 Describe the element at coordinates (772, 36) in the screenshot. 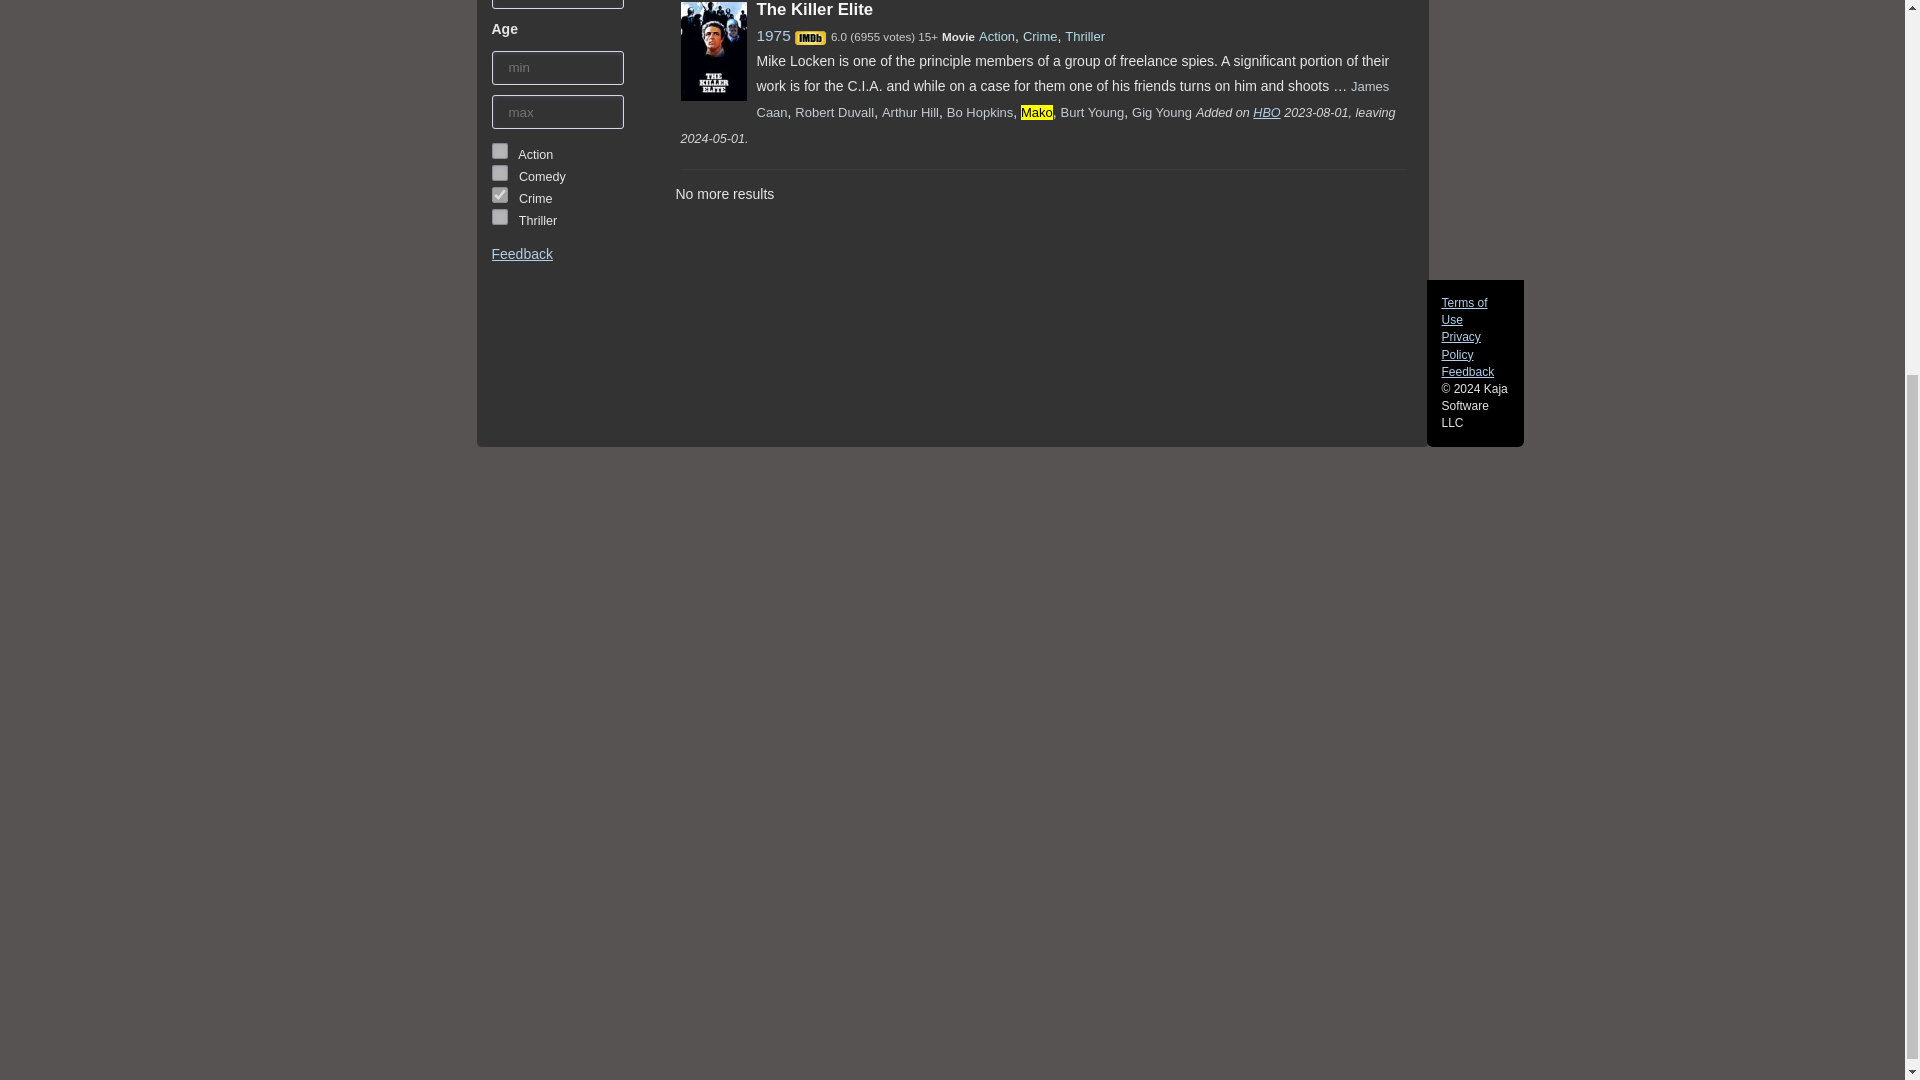

I see `1975` at that location.